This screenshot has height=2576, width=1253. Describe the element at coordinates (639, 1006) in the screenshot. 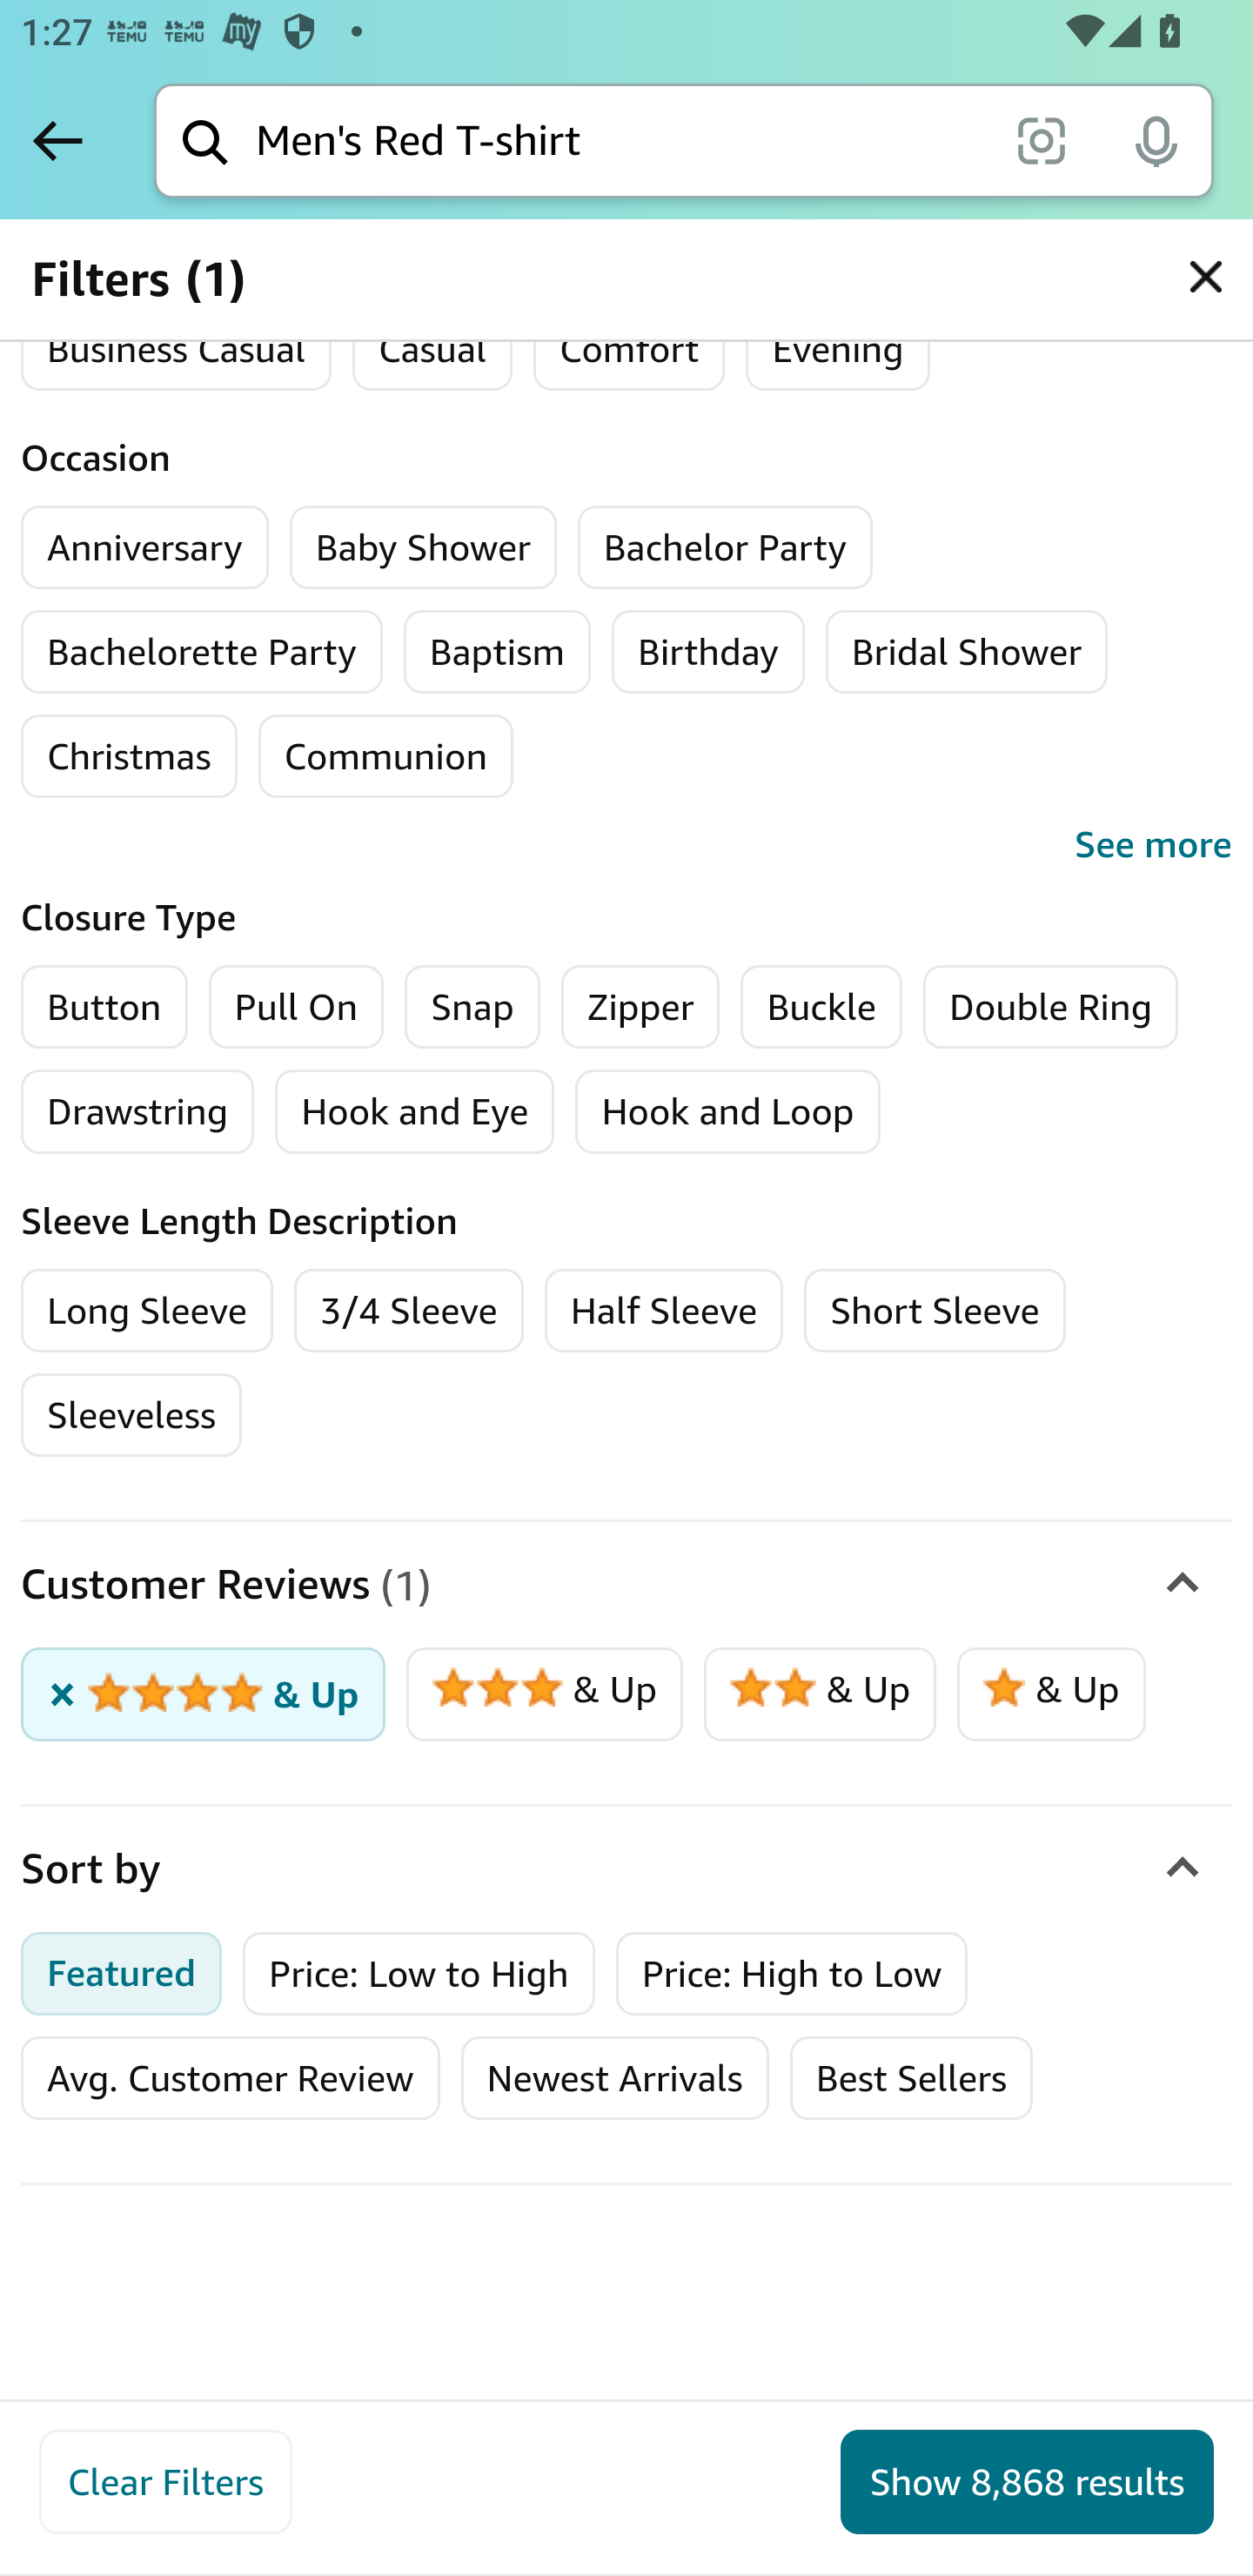

I see `Zipper` at that location.